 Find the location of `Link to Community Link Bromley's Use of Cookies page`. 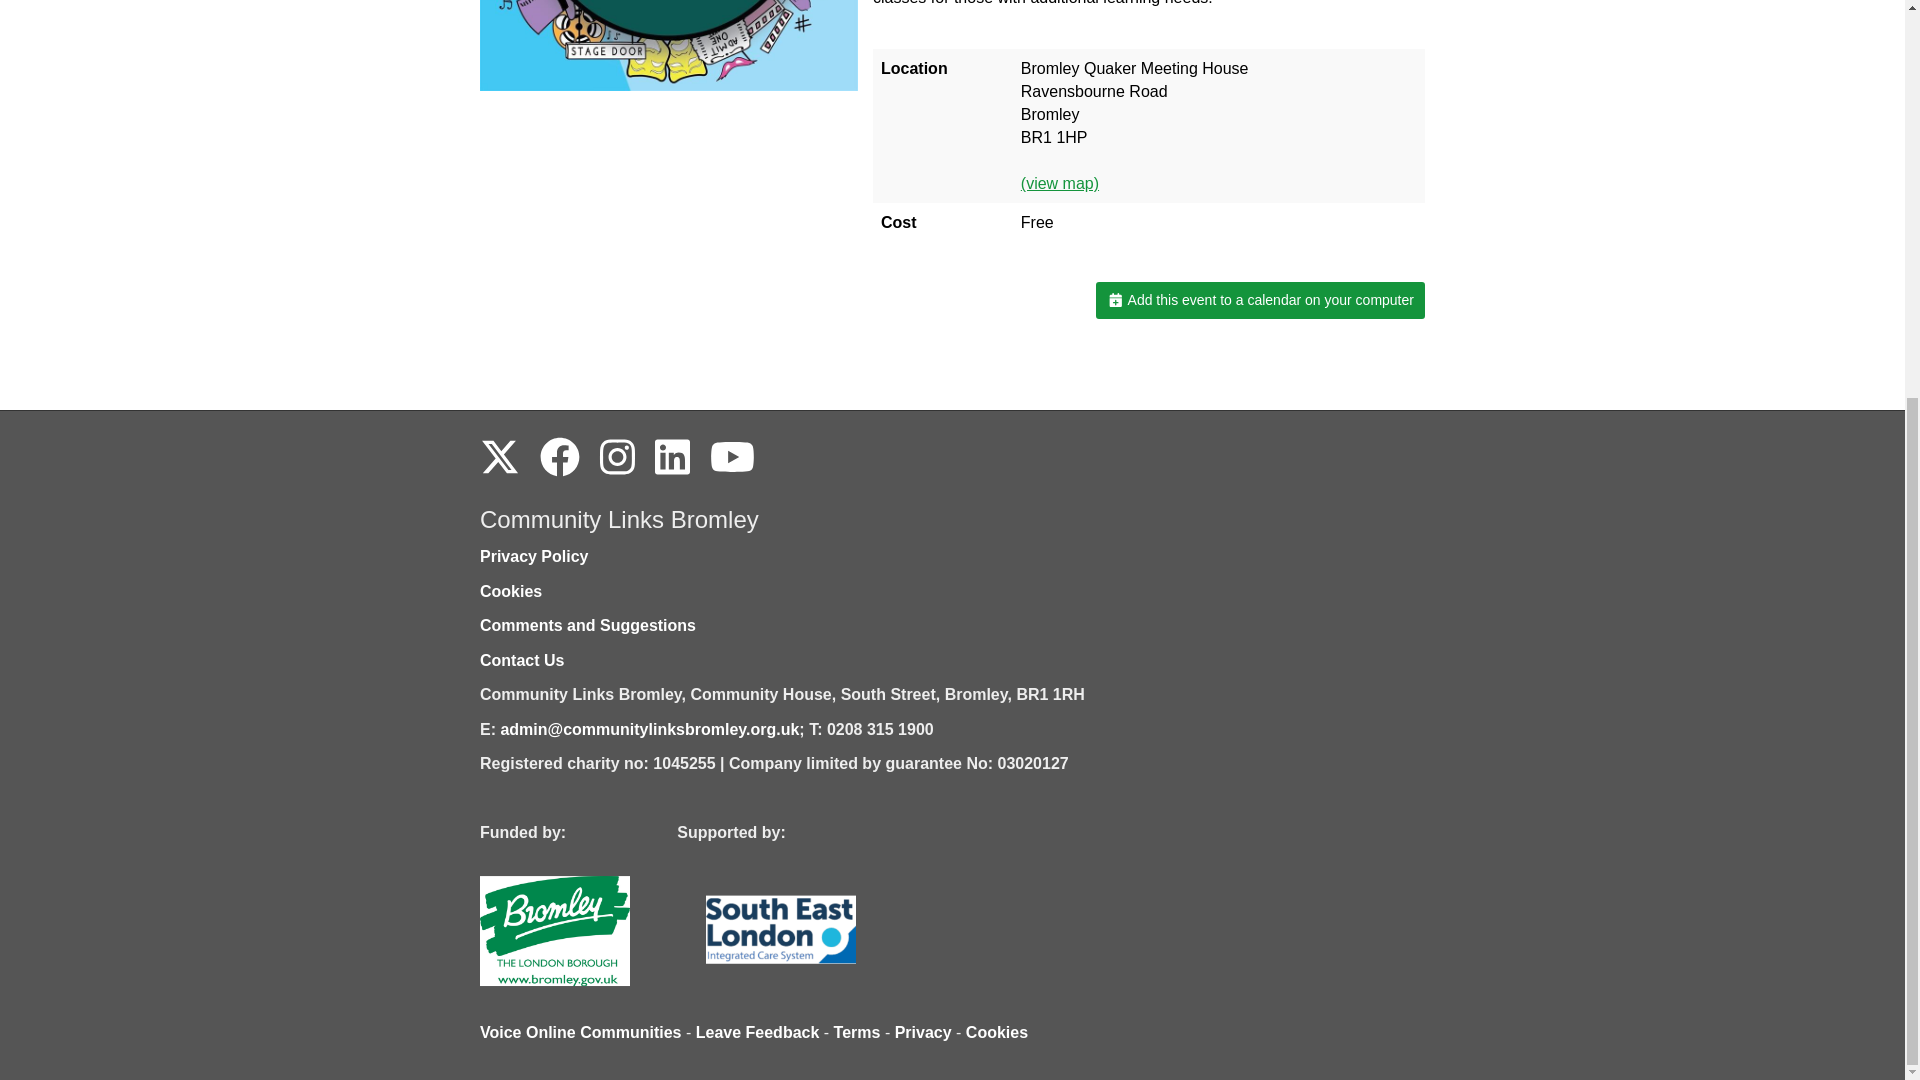

Link to Community Link Bromley's Use of Cookies page is located at coordinates (510, 592).